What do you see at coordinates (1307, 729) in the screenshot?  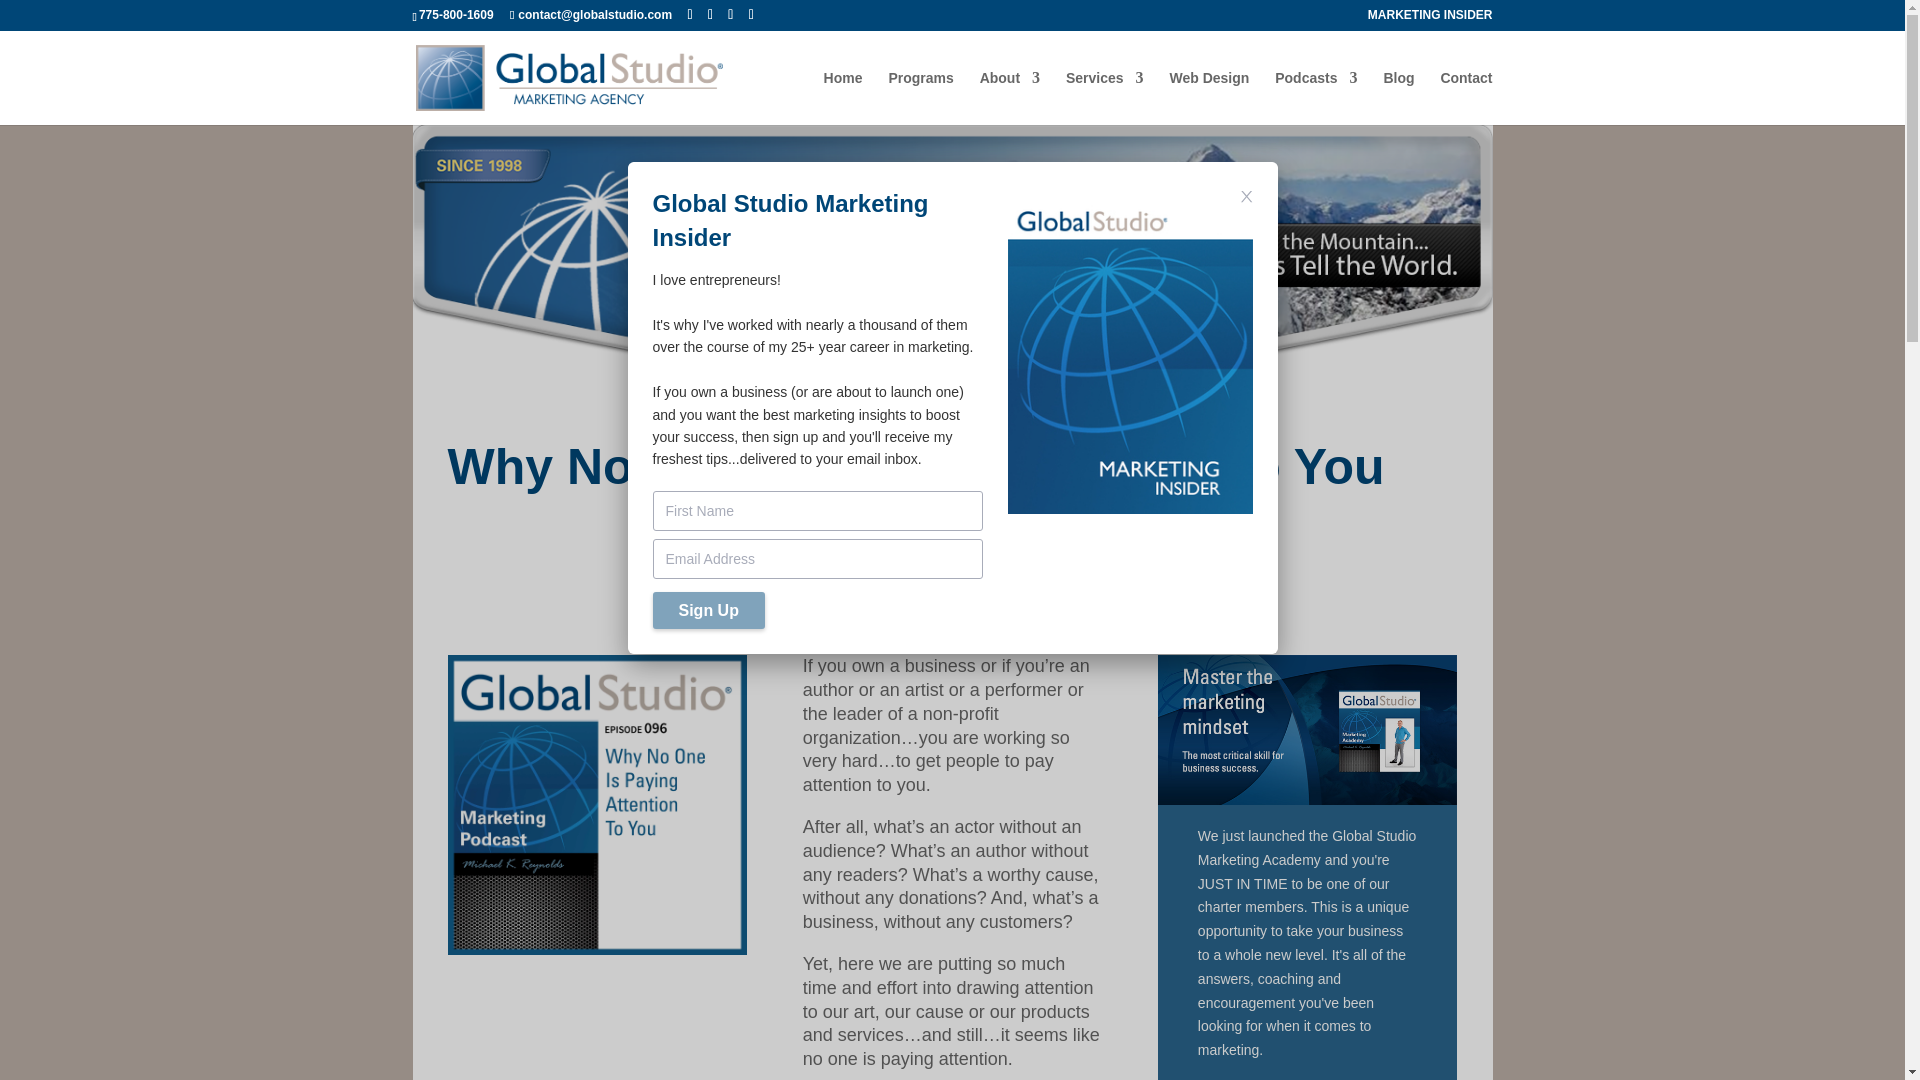 I see `GS-Marketing-Academy-Web-Promo-S` at bounding box center [1307, 729].